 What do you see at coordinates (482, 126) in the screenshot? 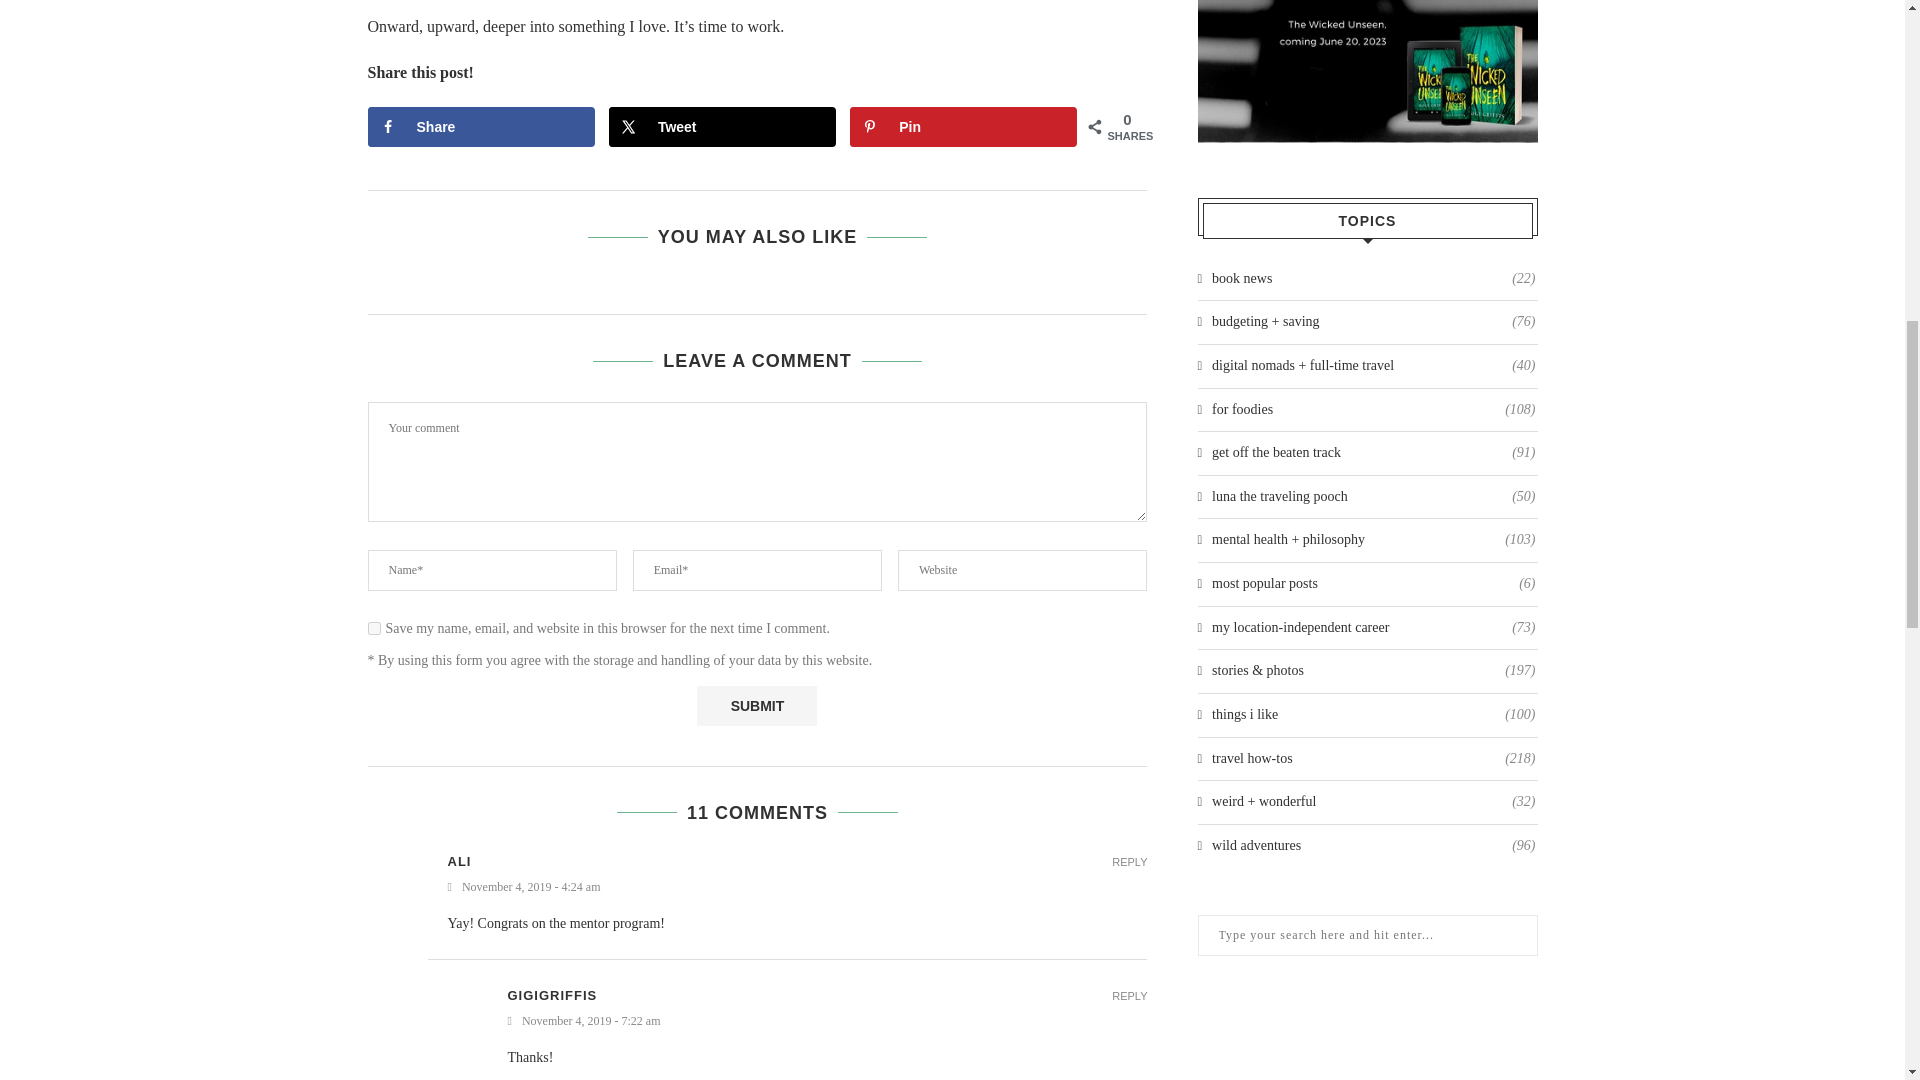
I see `Share on Facebook` at bounding box center [482, 126].